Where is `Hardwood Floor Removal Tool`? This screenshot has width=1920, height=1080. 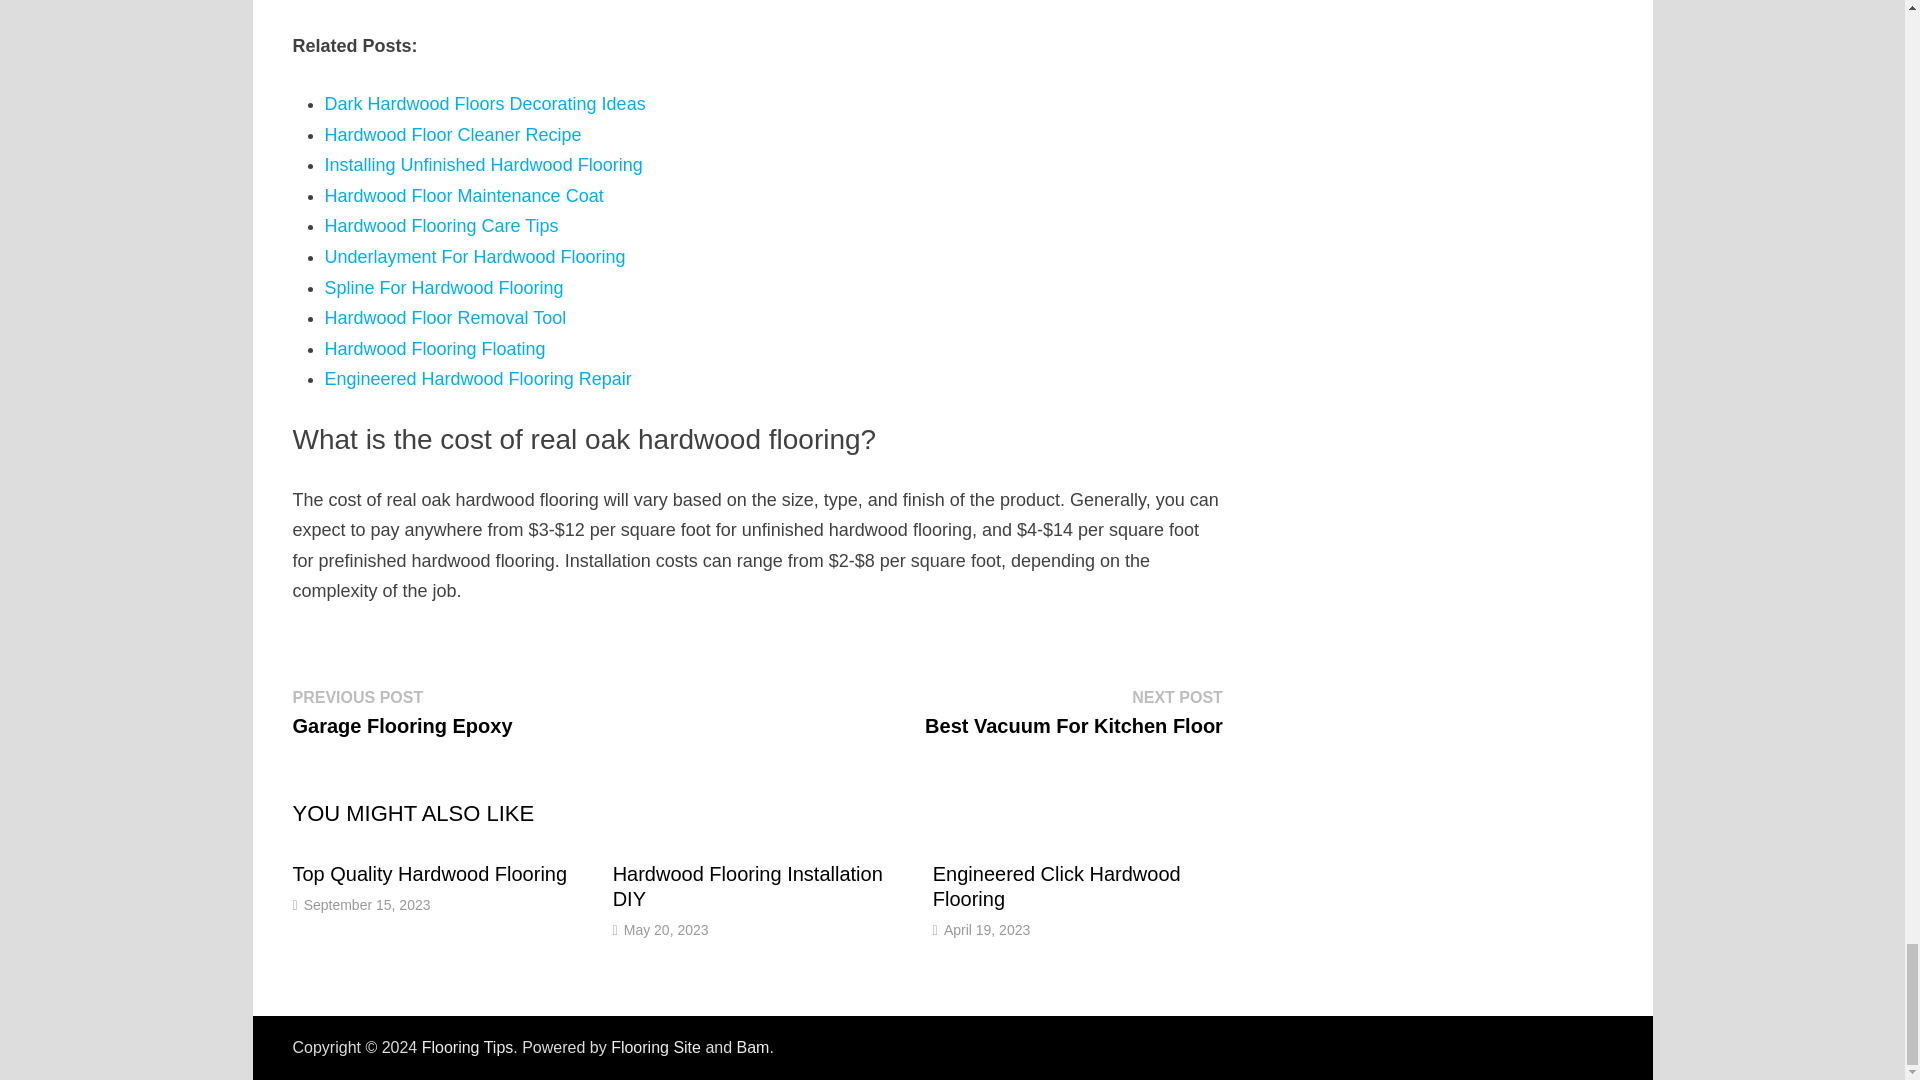
Hardwood Floor Removal Tool is located at coordinates (445, 318).